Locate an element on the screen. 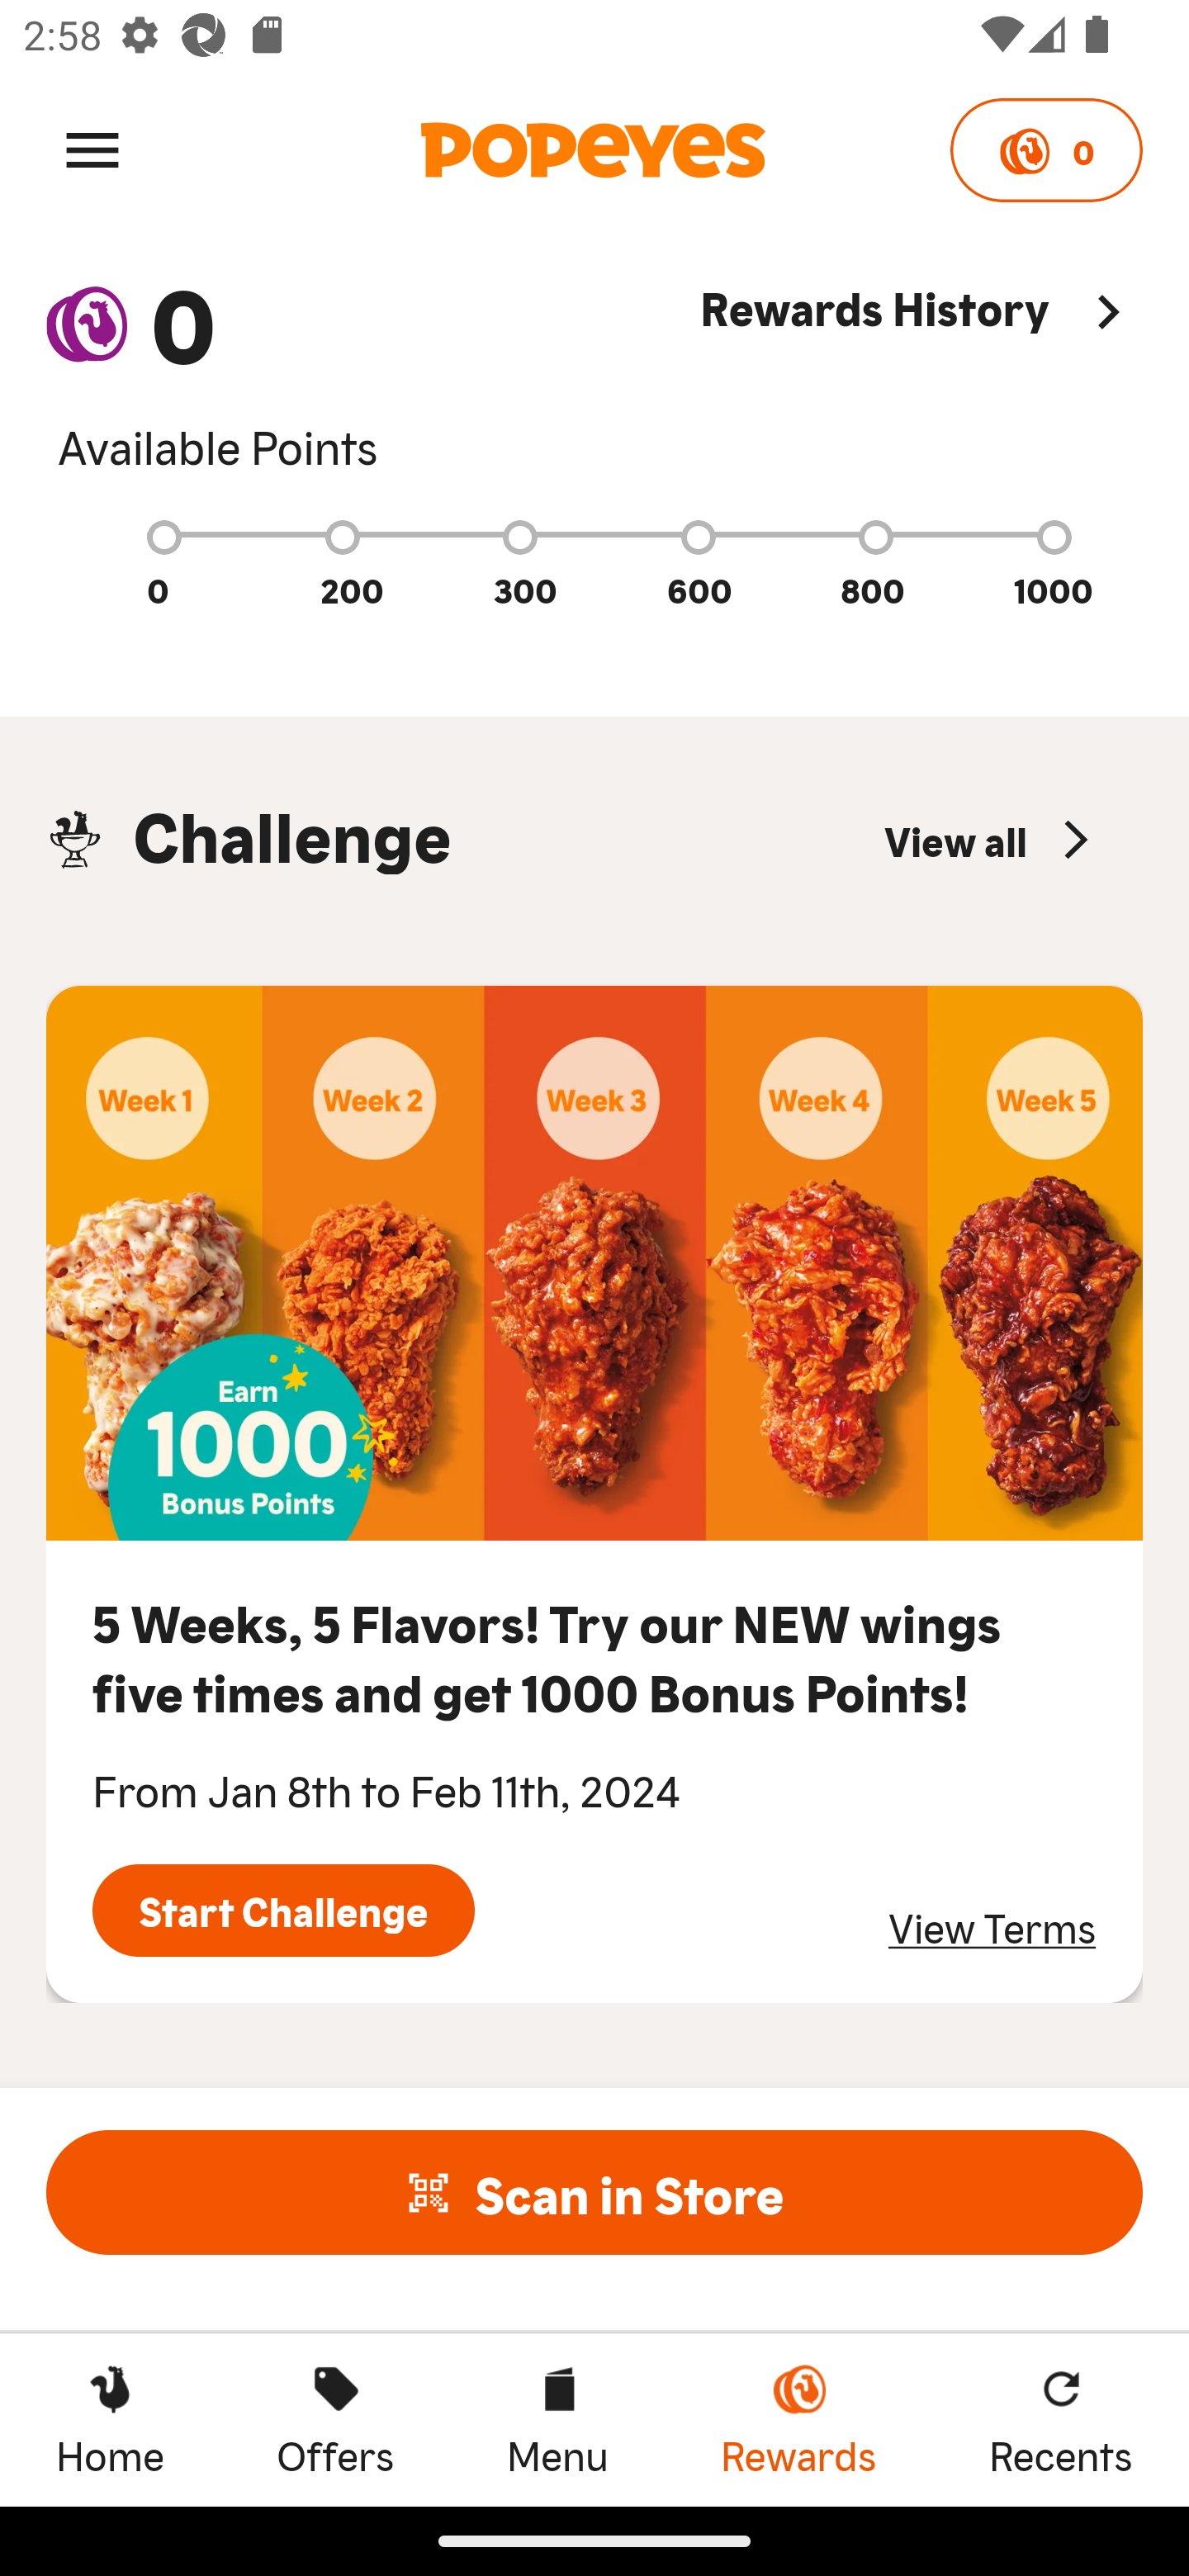 Image resolution: width=1189 pixels, height=2576 pixels. Menu Menu Menu is located at coordinates (557, 2419).